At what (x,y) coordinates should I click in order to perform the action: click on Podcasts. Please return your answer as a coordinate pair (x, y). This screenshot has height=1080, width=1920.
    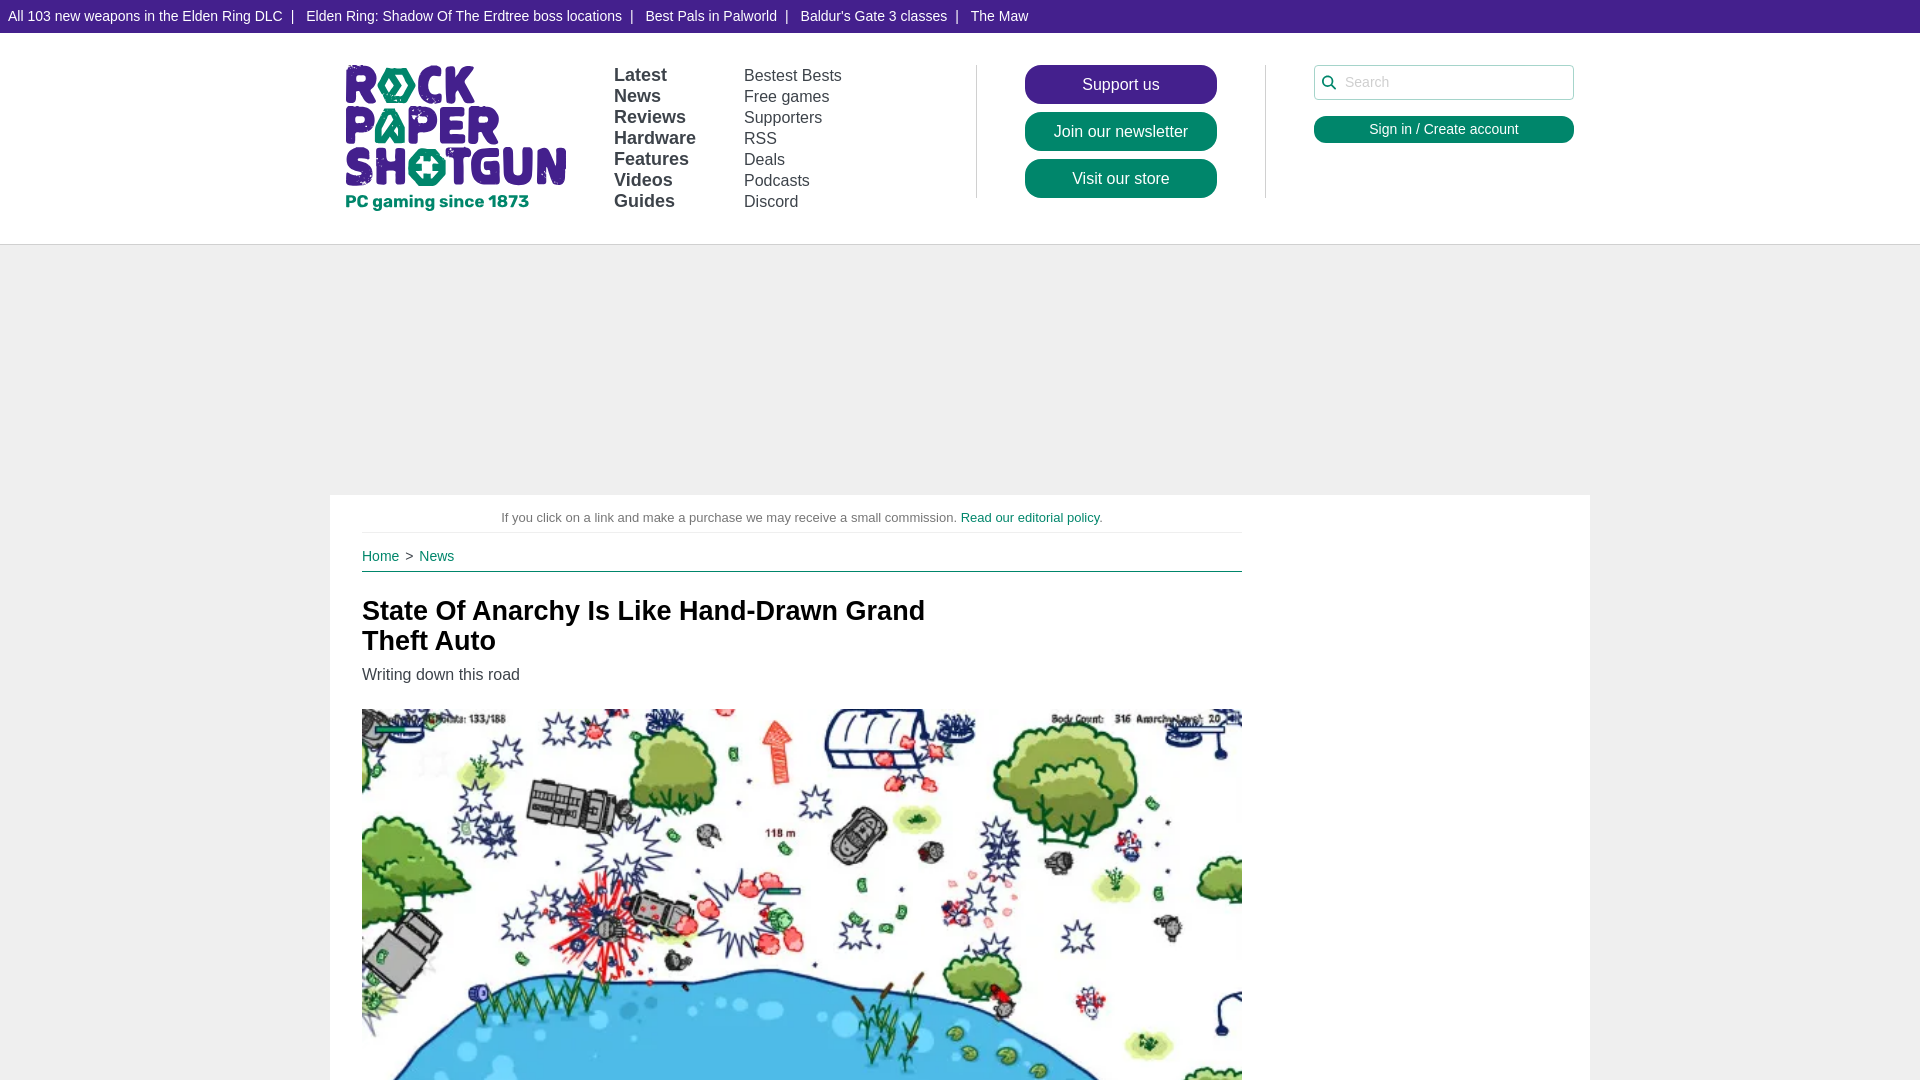
    Looking at the image, I should click on (777, 180).